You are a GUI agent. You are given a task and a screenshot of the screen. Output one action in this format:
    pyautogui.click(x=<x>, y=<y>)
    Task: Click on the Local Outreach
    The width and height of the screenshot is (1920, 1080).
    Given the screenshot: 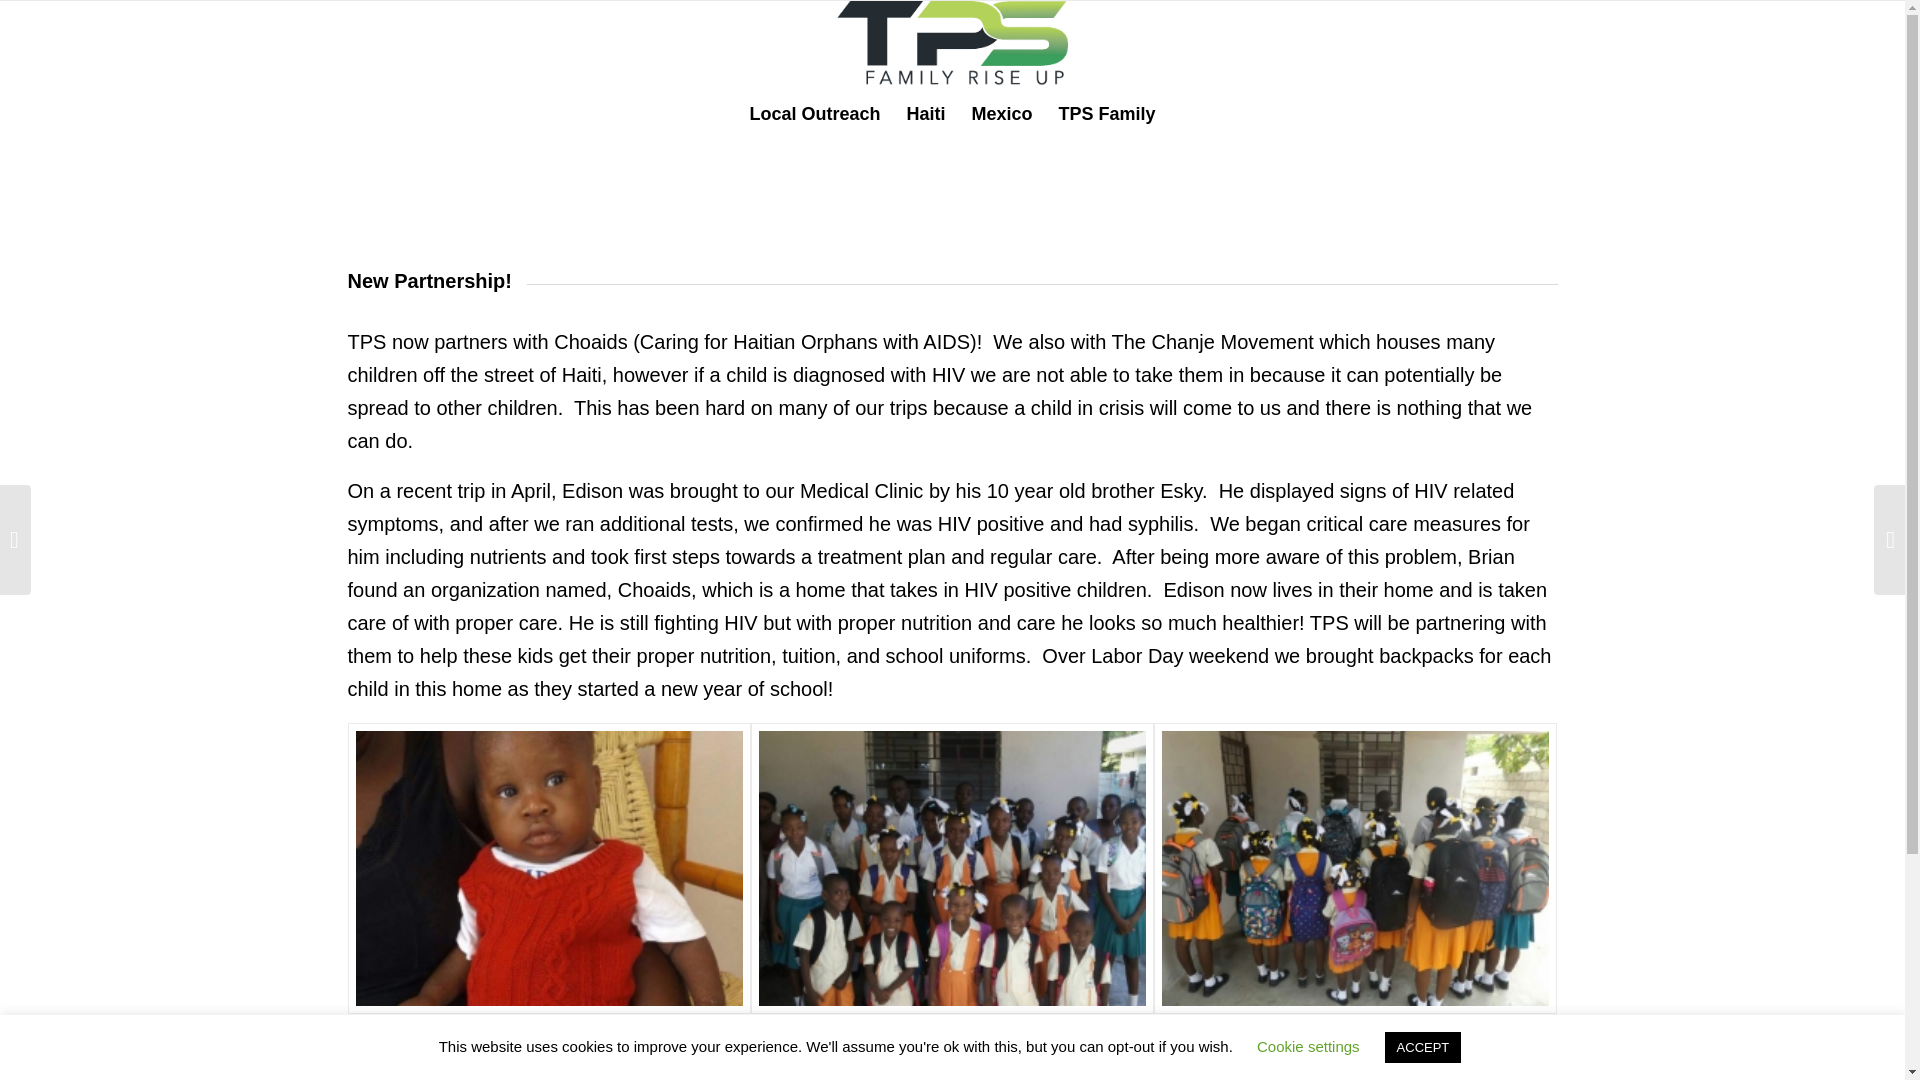 What is the action you would take?
    pyautogui.click(x=814, y=114)
    